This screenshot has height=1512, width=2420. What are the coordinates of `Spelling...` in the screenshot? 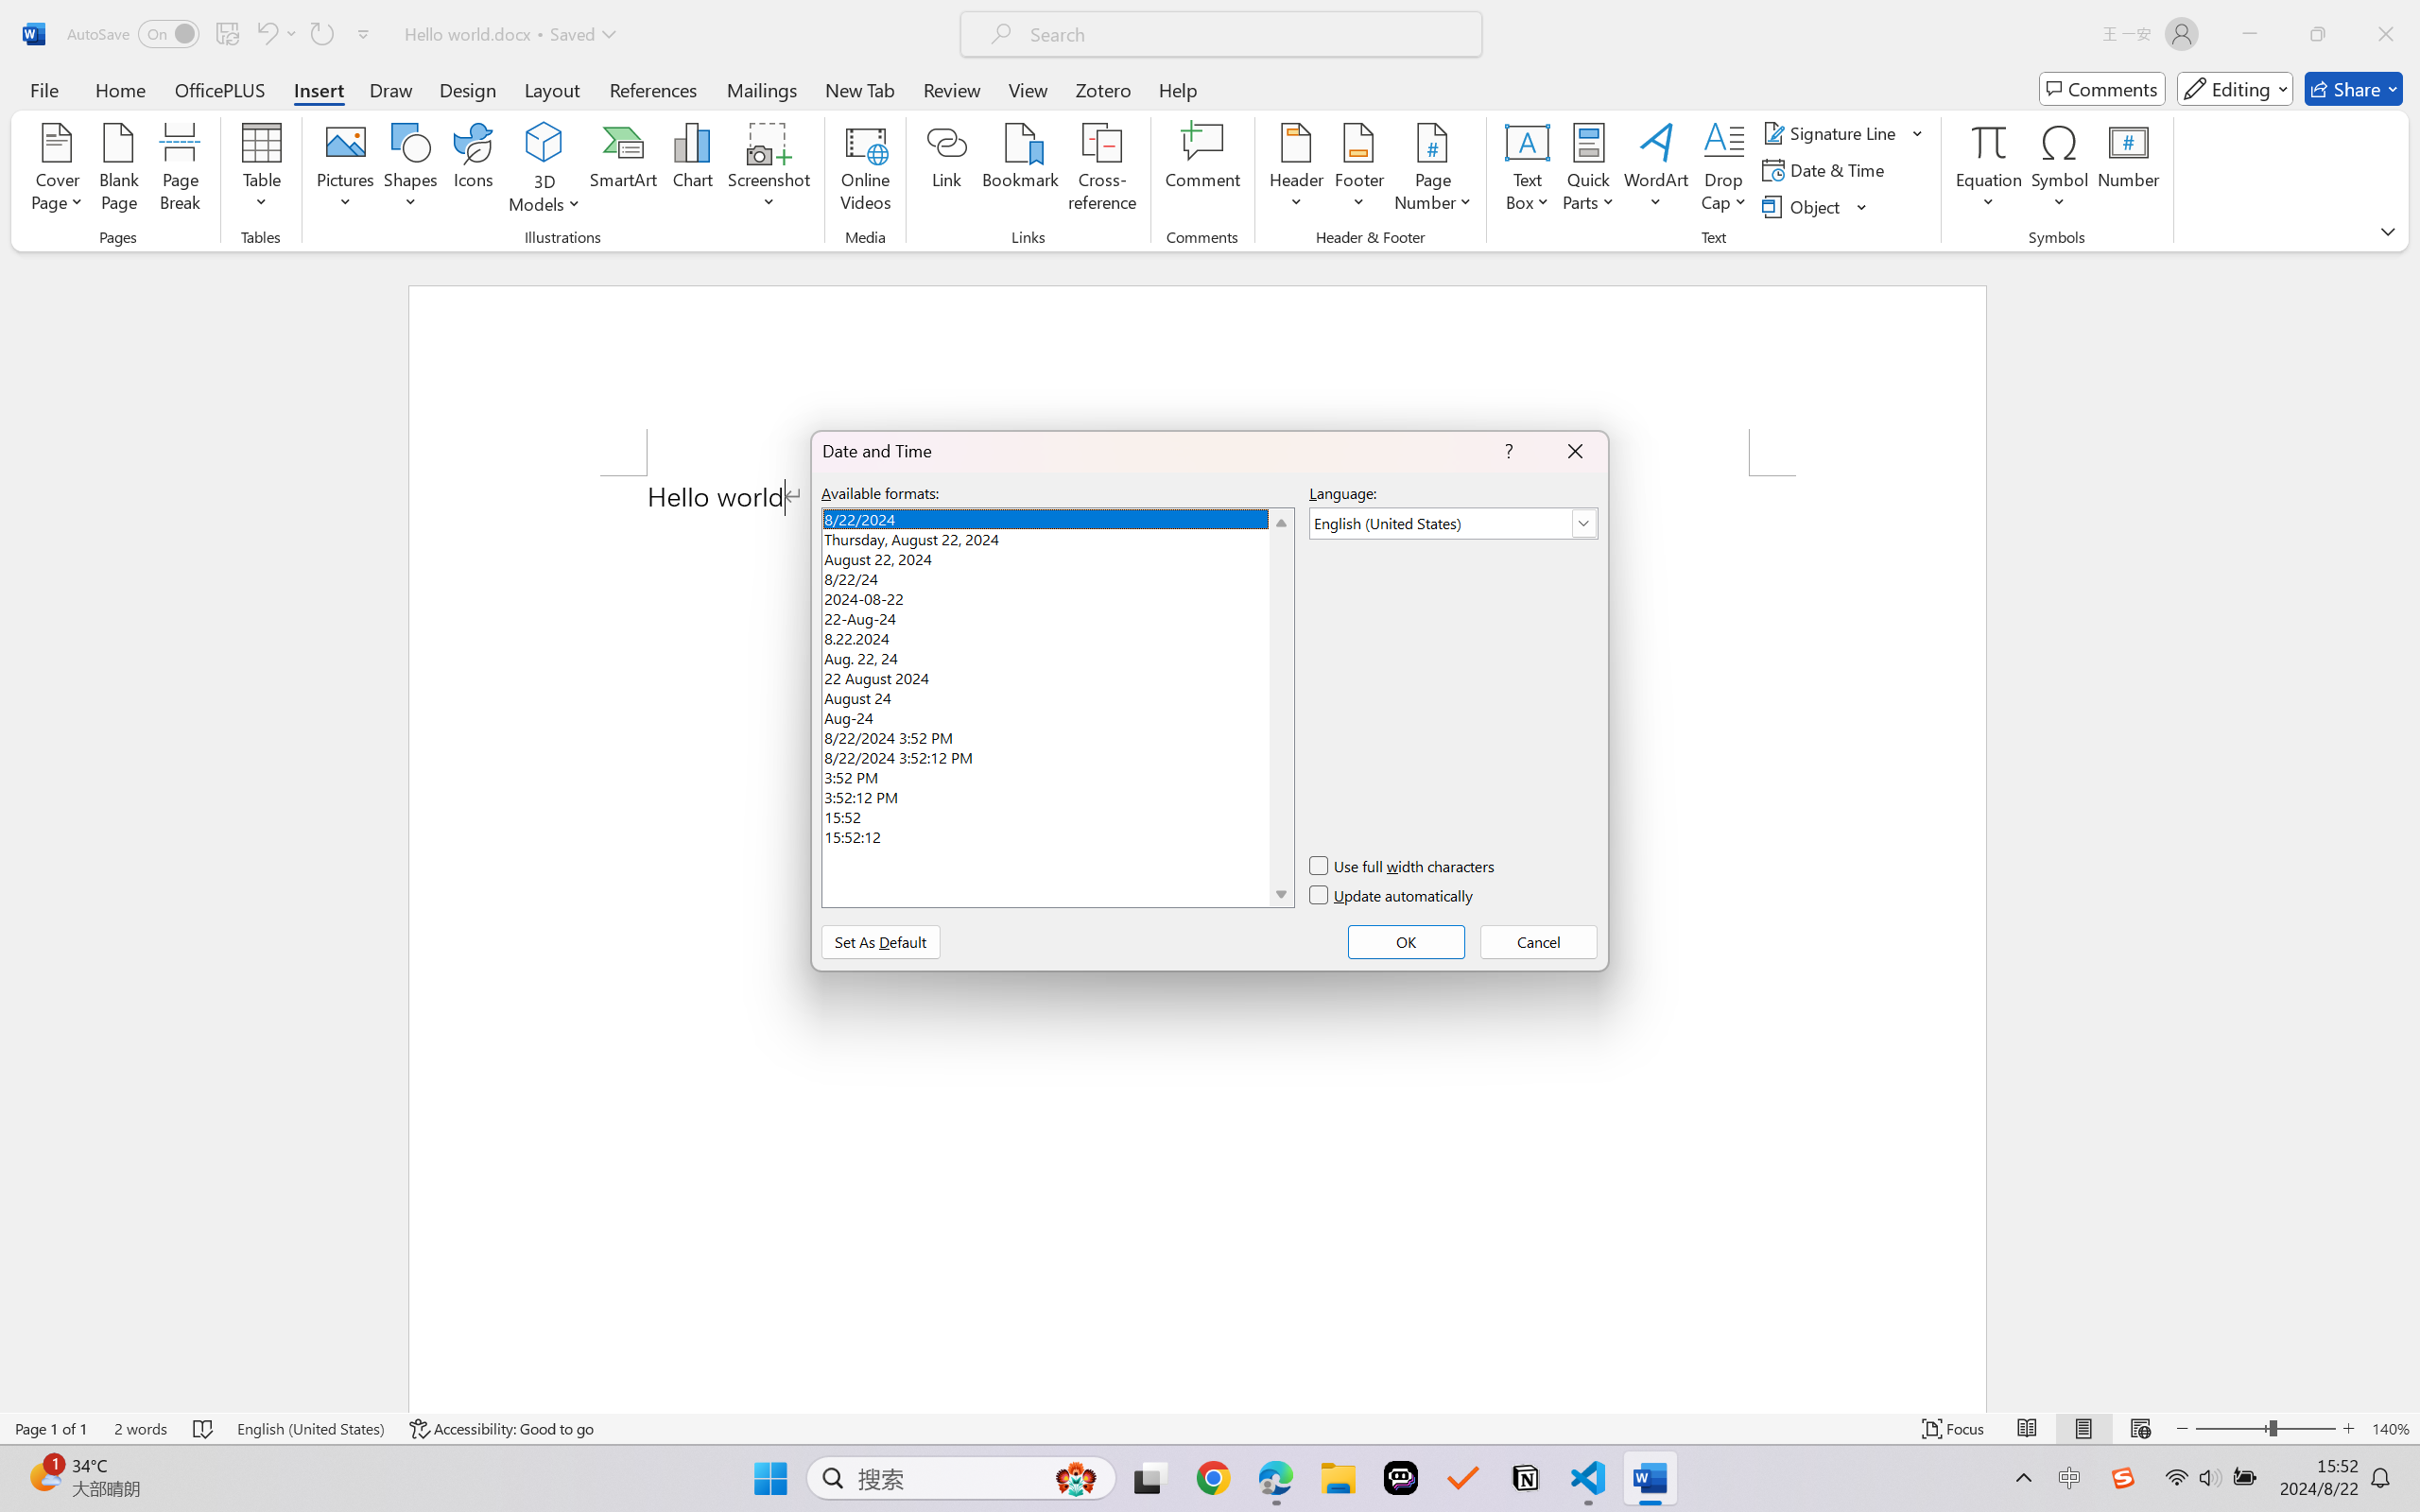 It's located at (28, 109).